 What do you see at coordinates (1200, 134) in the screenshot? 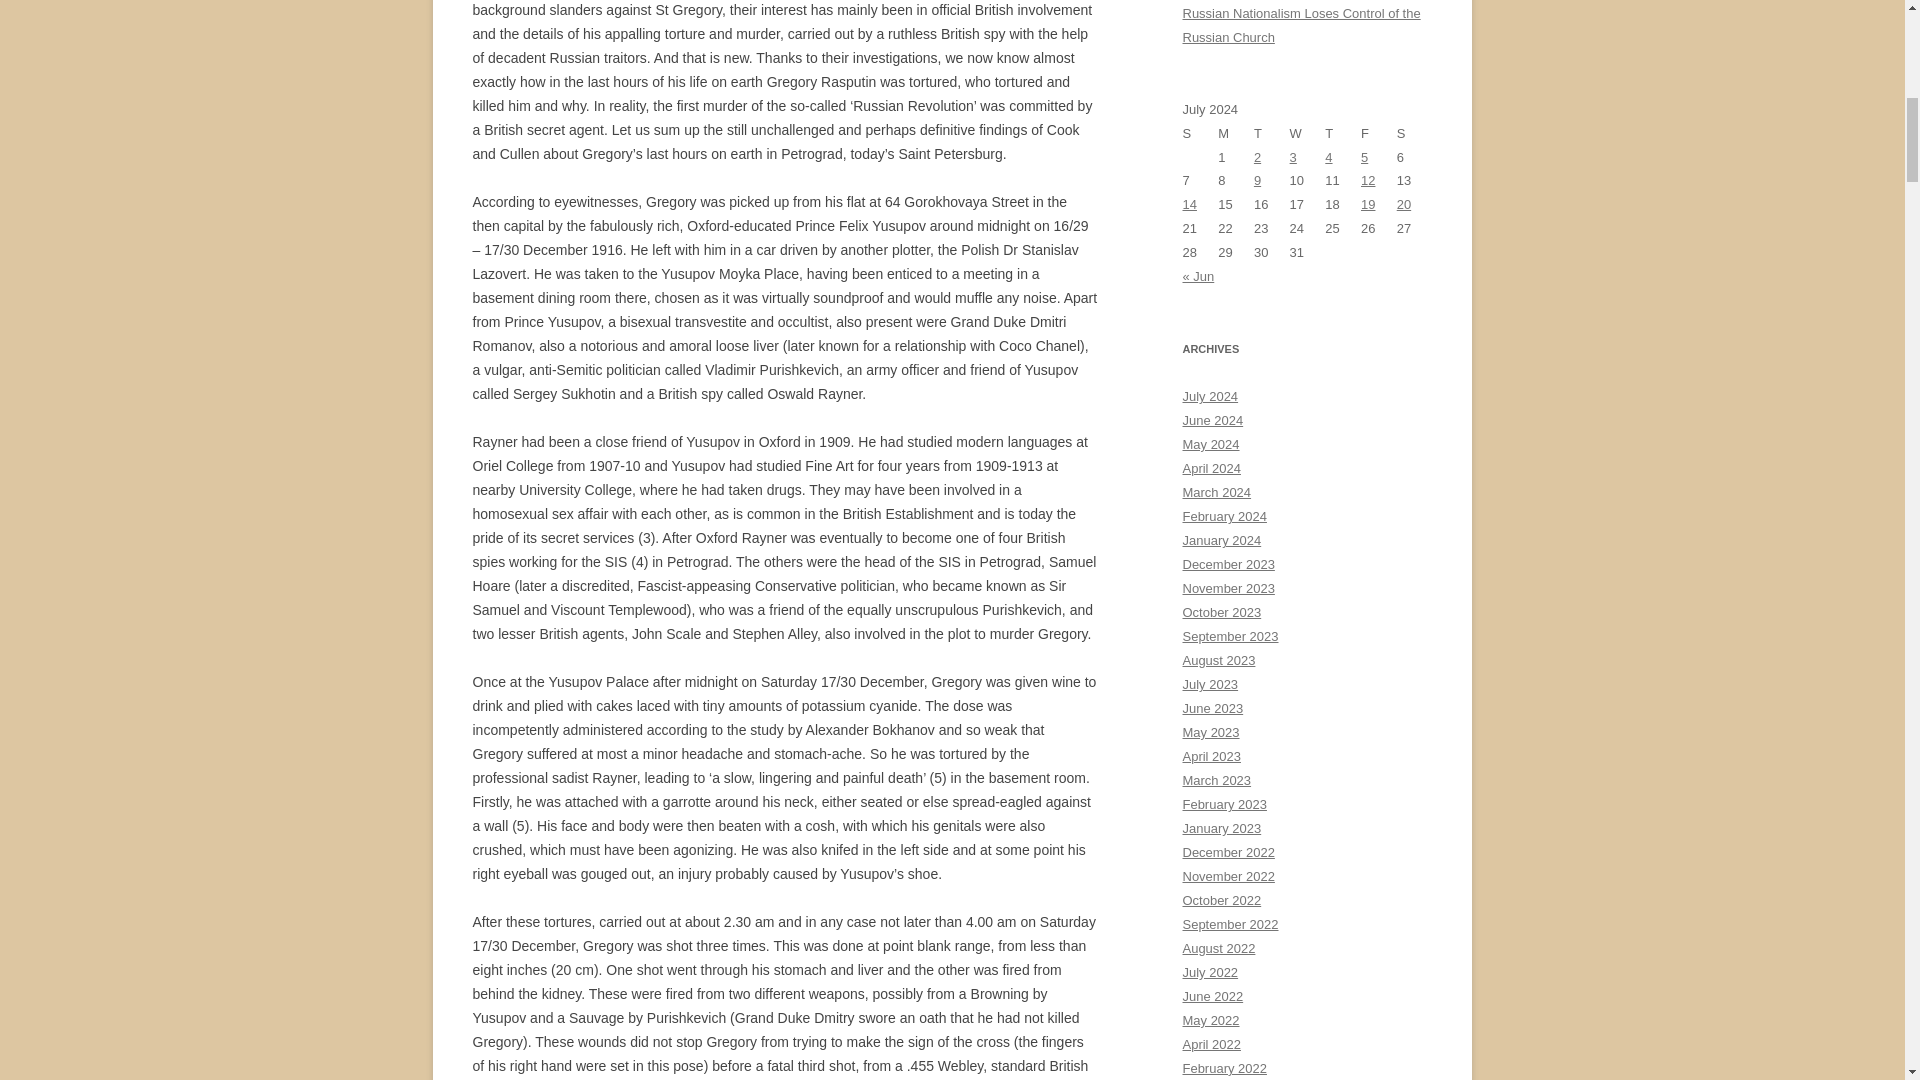
I see `Sunday` at bounding box center [1200, 134].